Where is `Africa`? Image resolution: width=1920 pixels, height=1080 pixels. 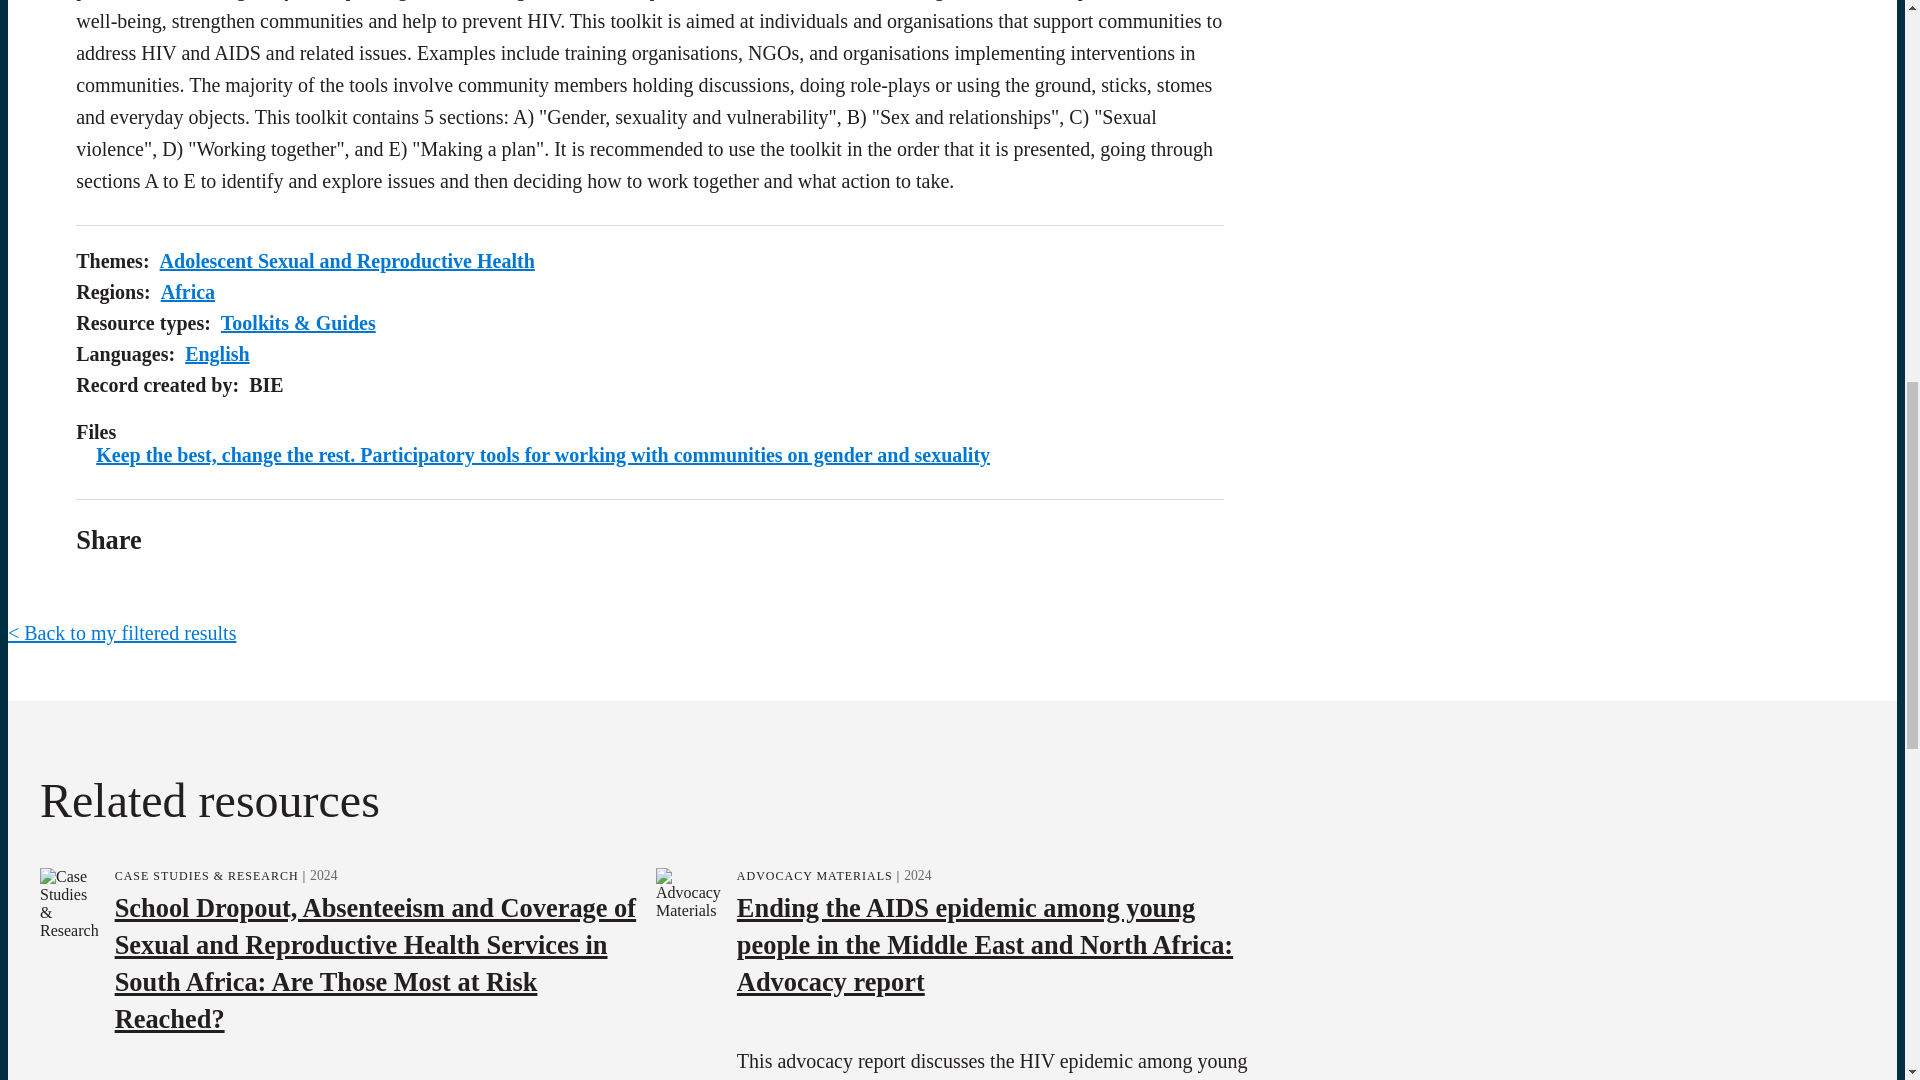
Africa is located at coordinates (188, 292).